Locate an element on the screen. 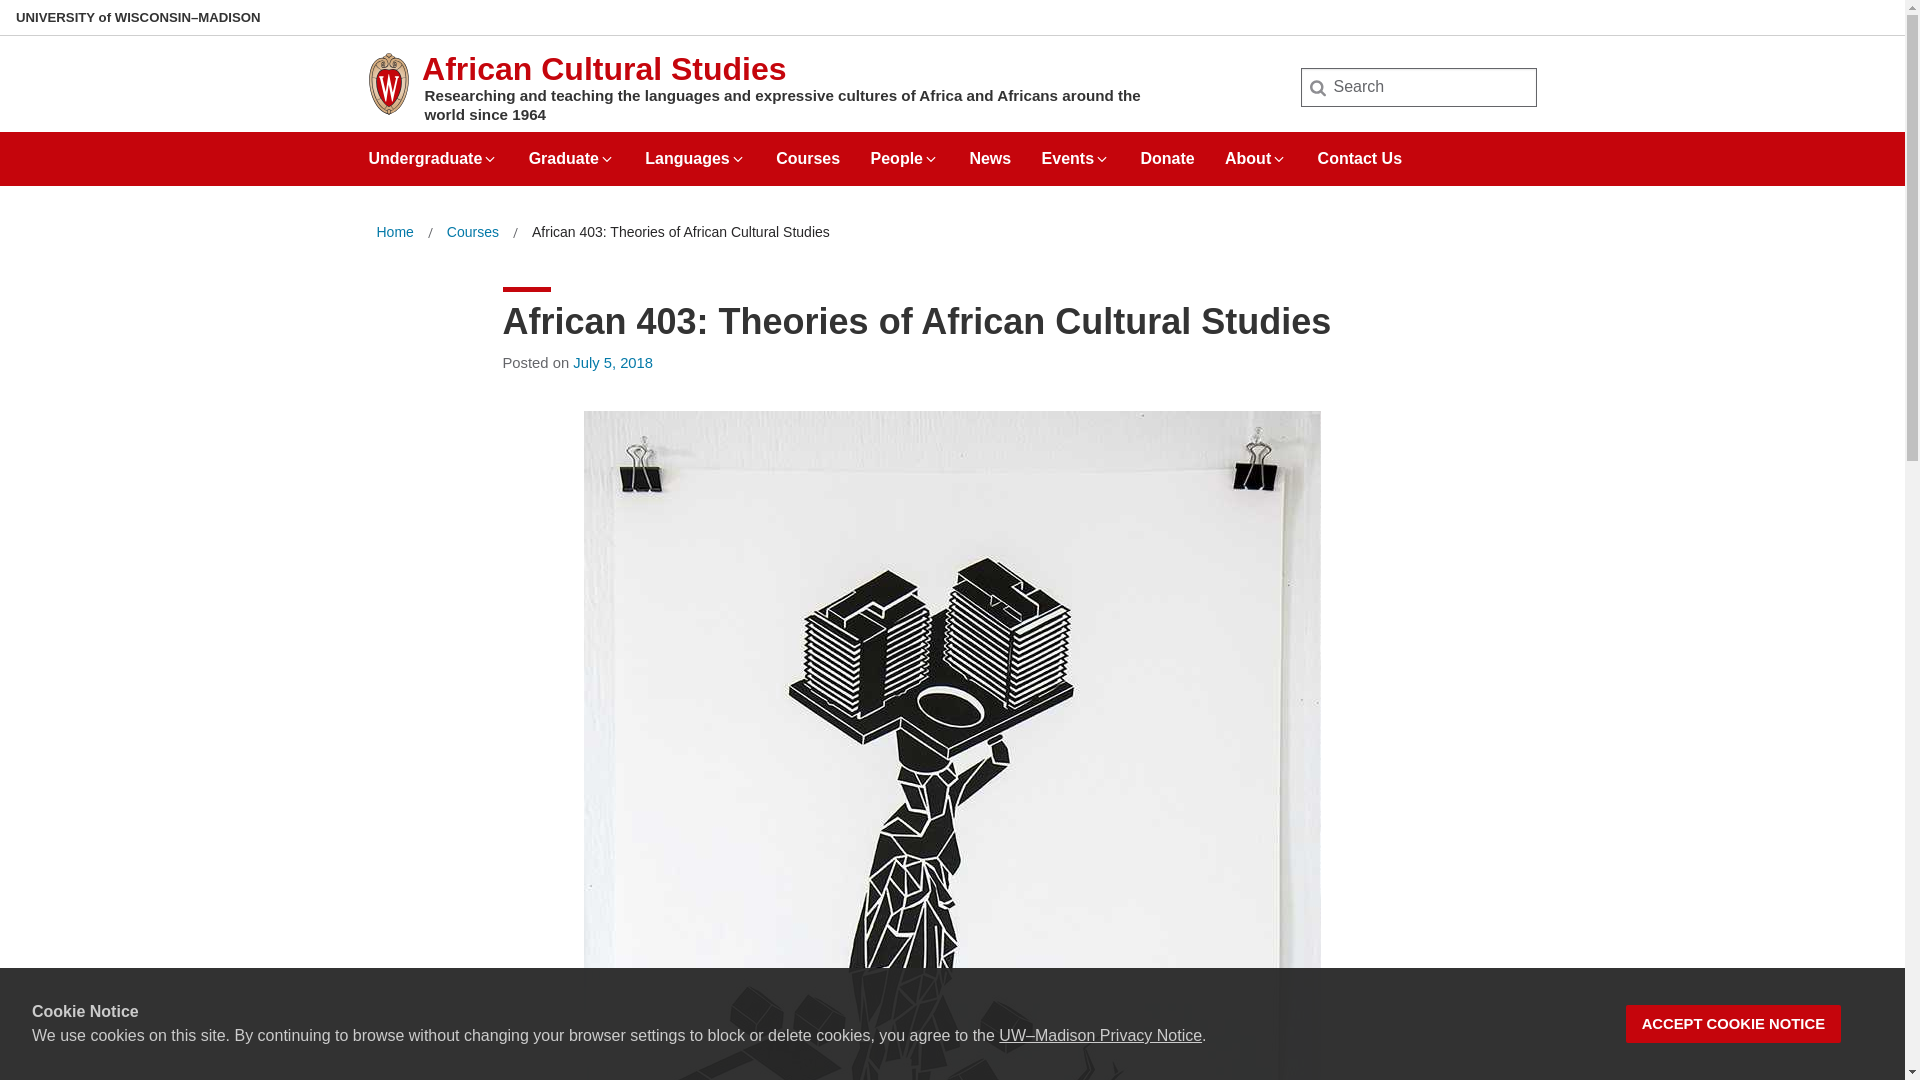 The height and width of the screenshot is (1080, 1920). Skip to main content is located at coordinates (4, 4).